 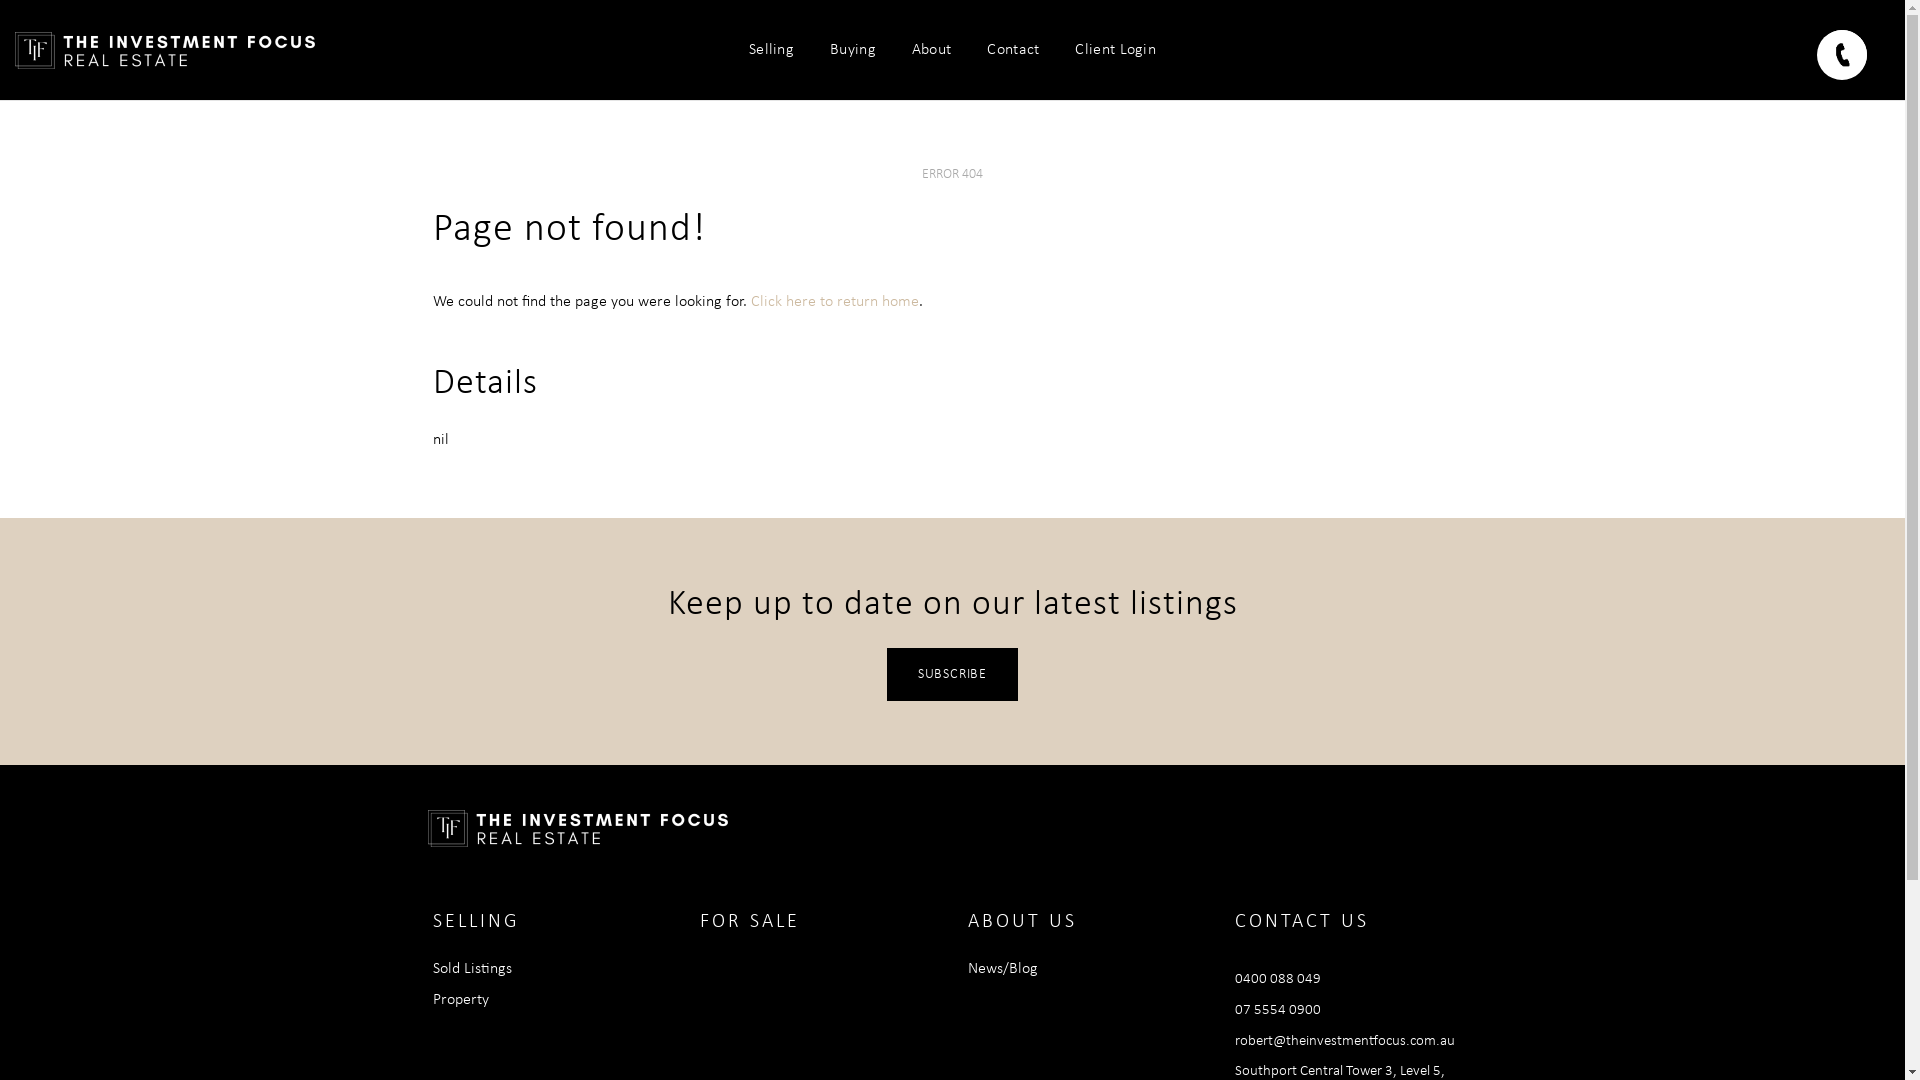 I want to click on FOR SALE, so click(x=750, y=922).